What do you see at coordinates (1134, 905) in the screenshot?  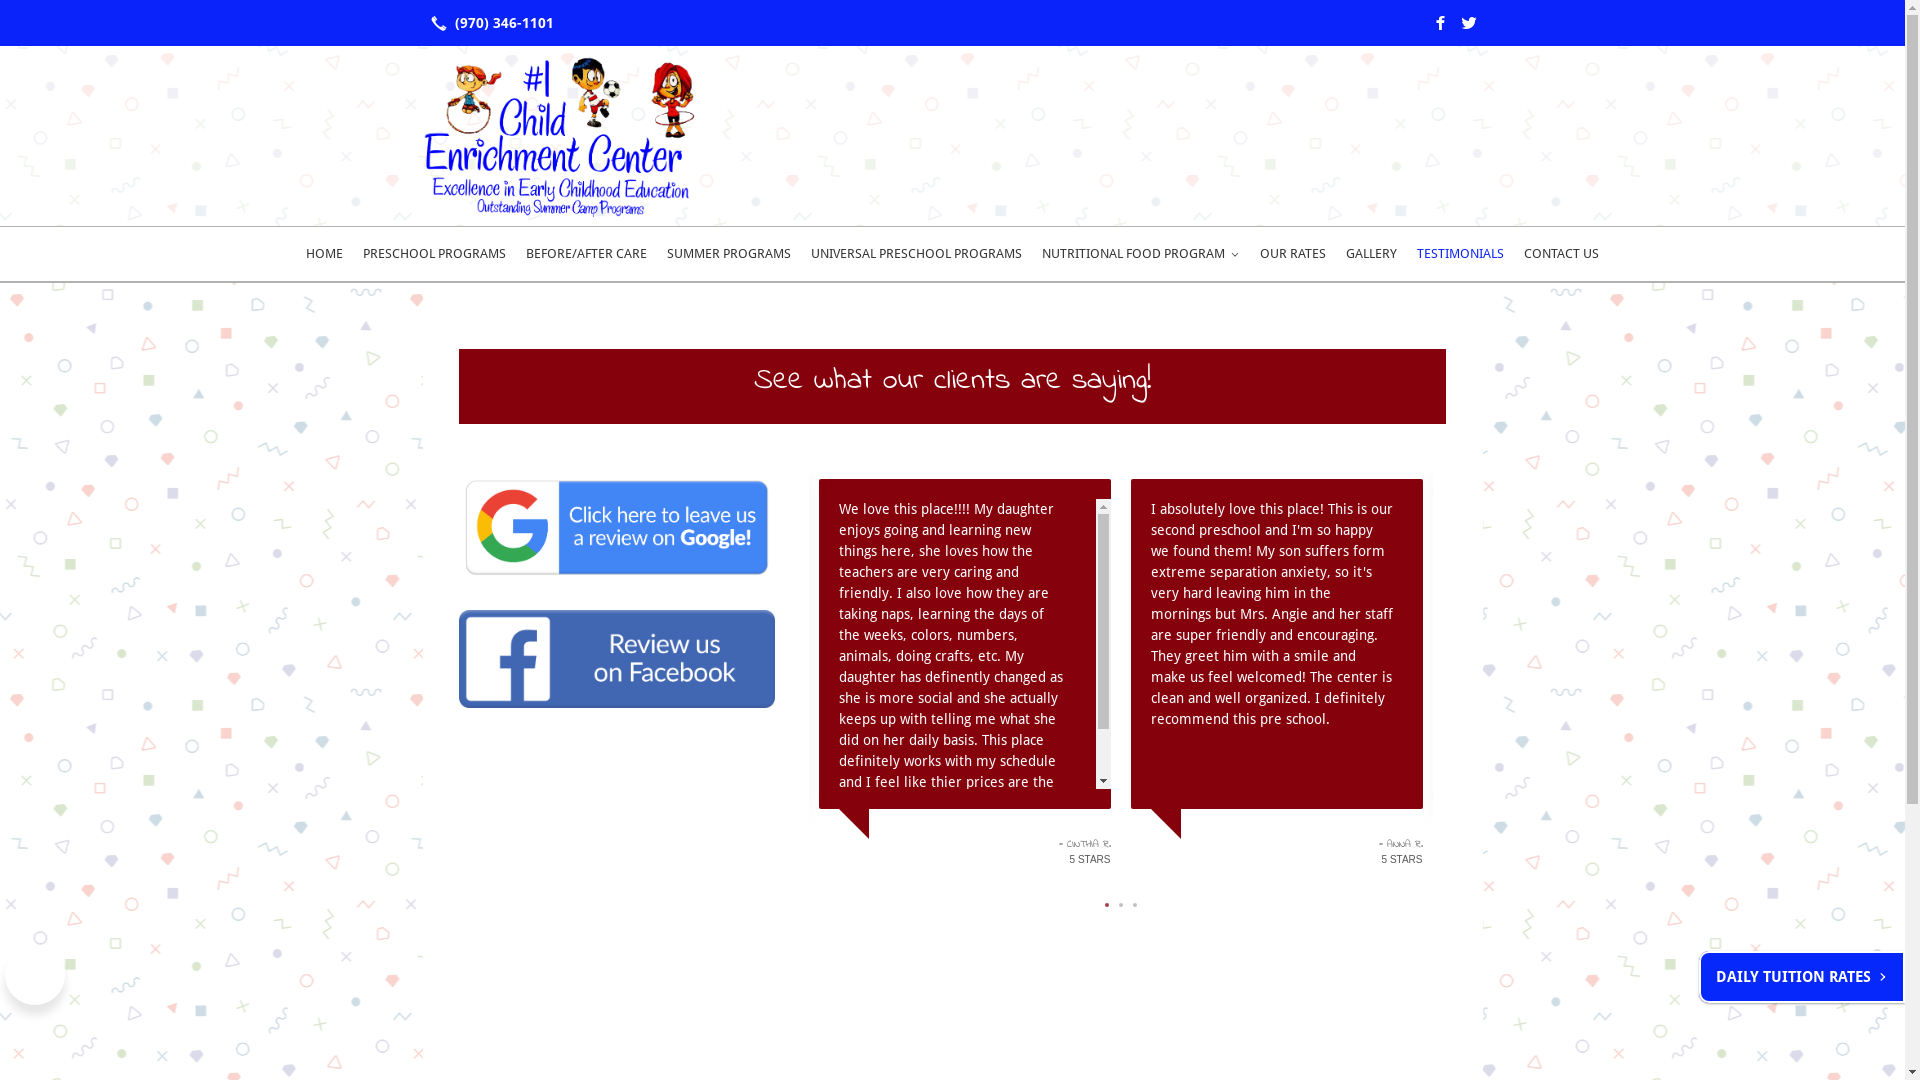 I see `3` at bounding box center [1134, 905].